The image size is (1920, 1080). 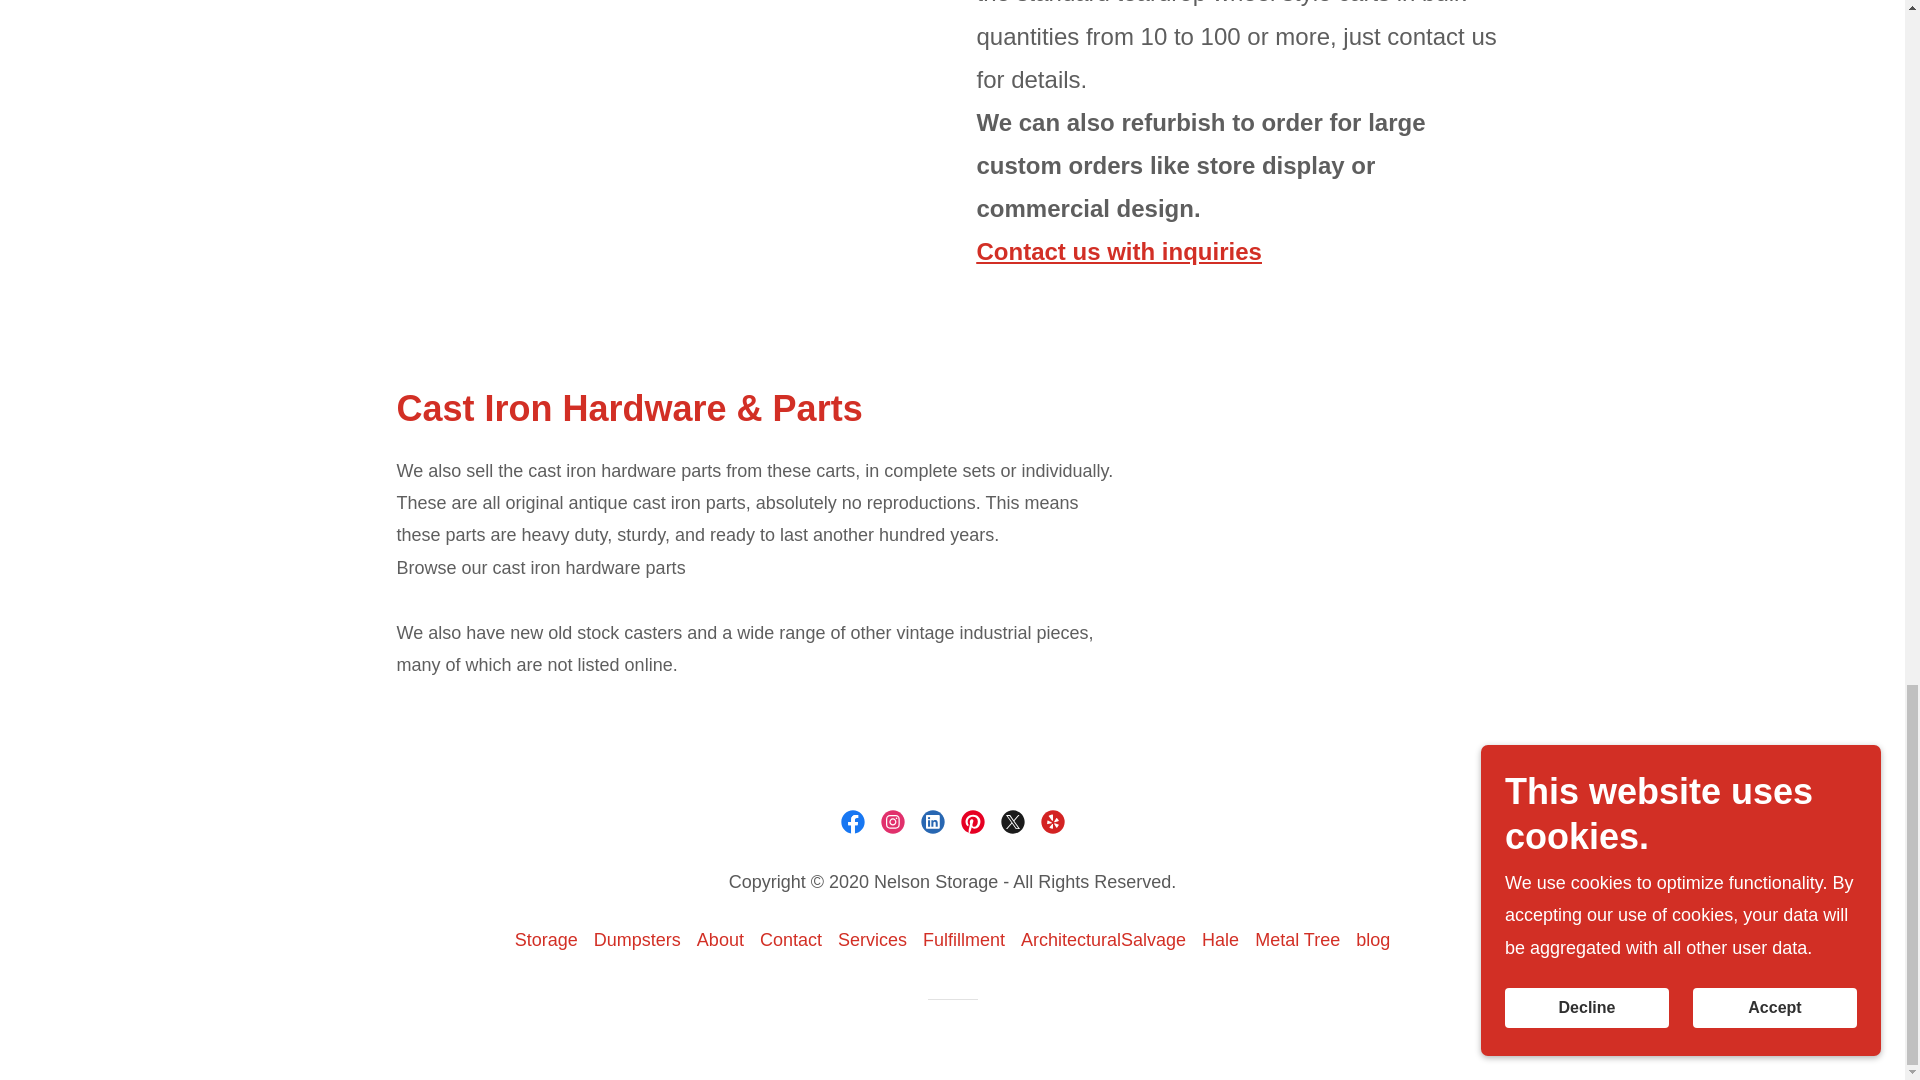 What do you see at coordinates (790, 940) in the screenshot?
I see `Contact` at bounding box center [790, 940].